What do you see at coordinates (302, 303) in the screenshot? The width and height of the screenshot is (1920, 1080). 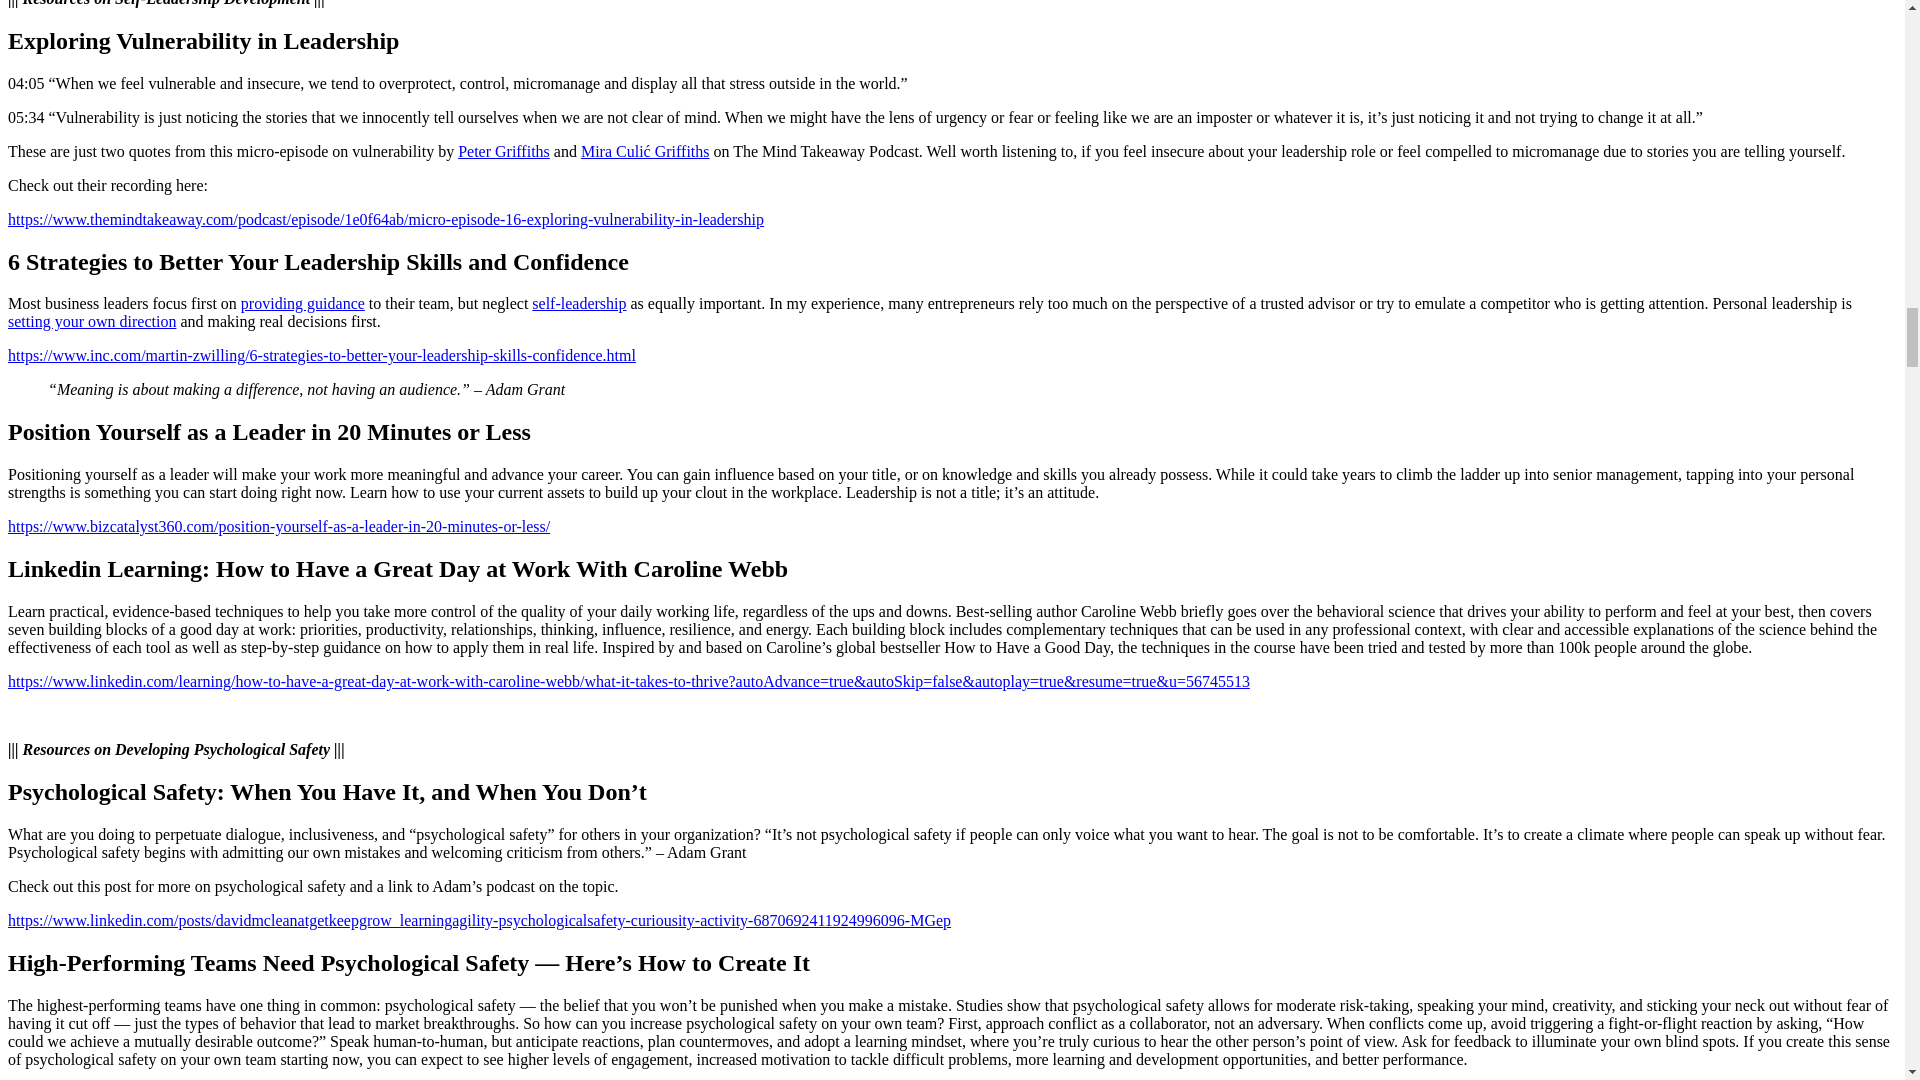 I see `providing guidance` at bounding box center [302, 303].